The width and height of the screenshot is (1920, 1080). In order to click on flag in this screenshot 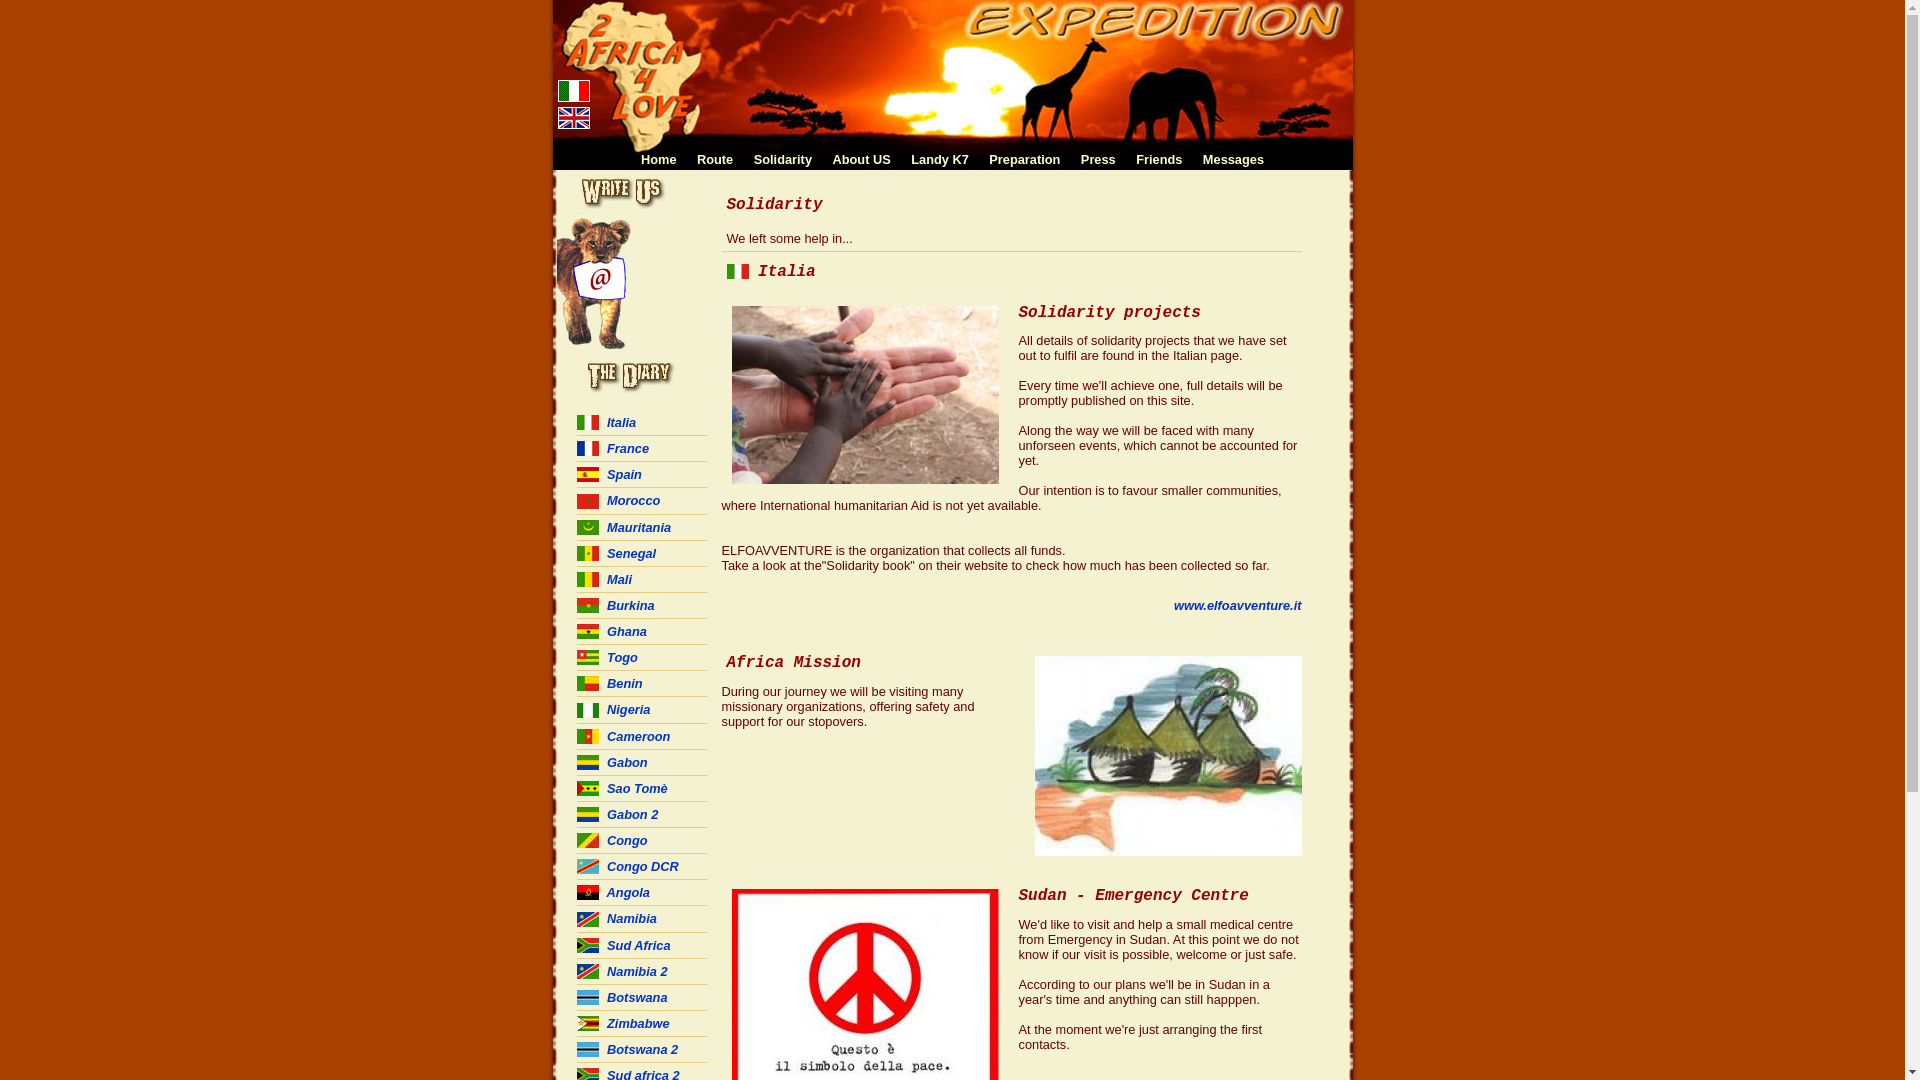, I will do `click(587, 946)`.